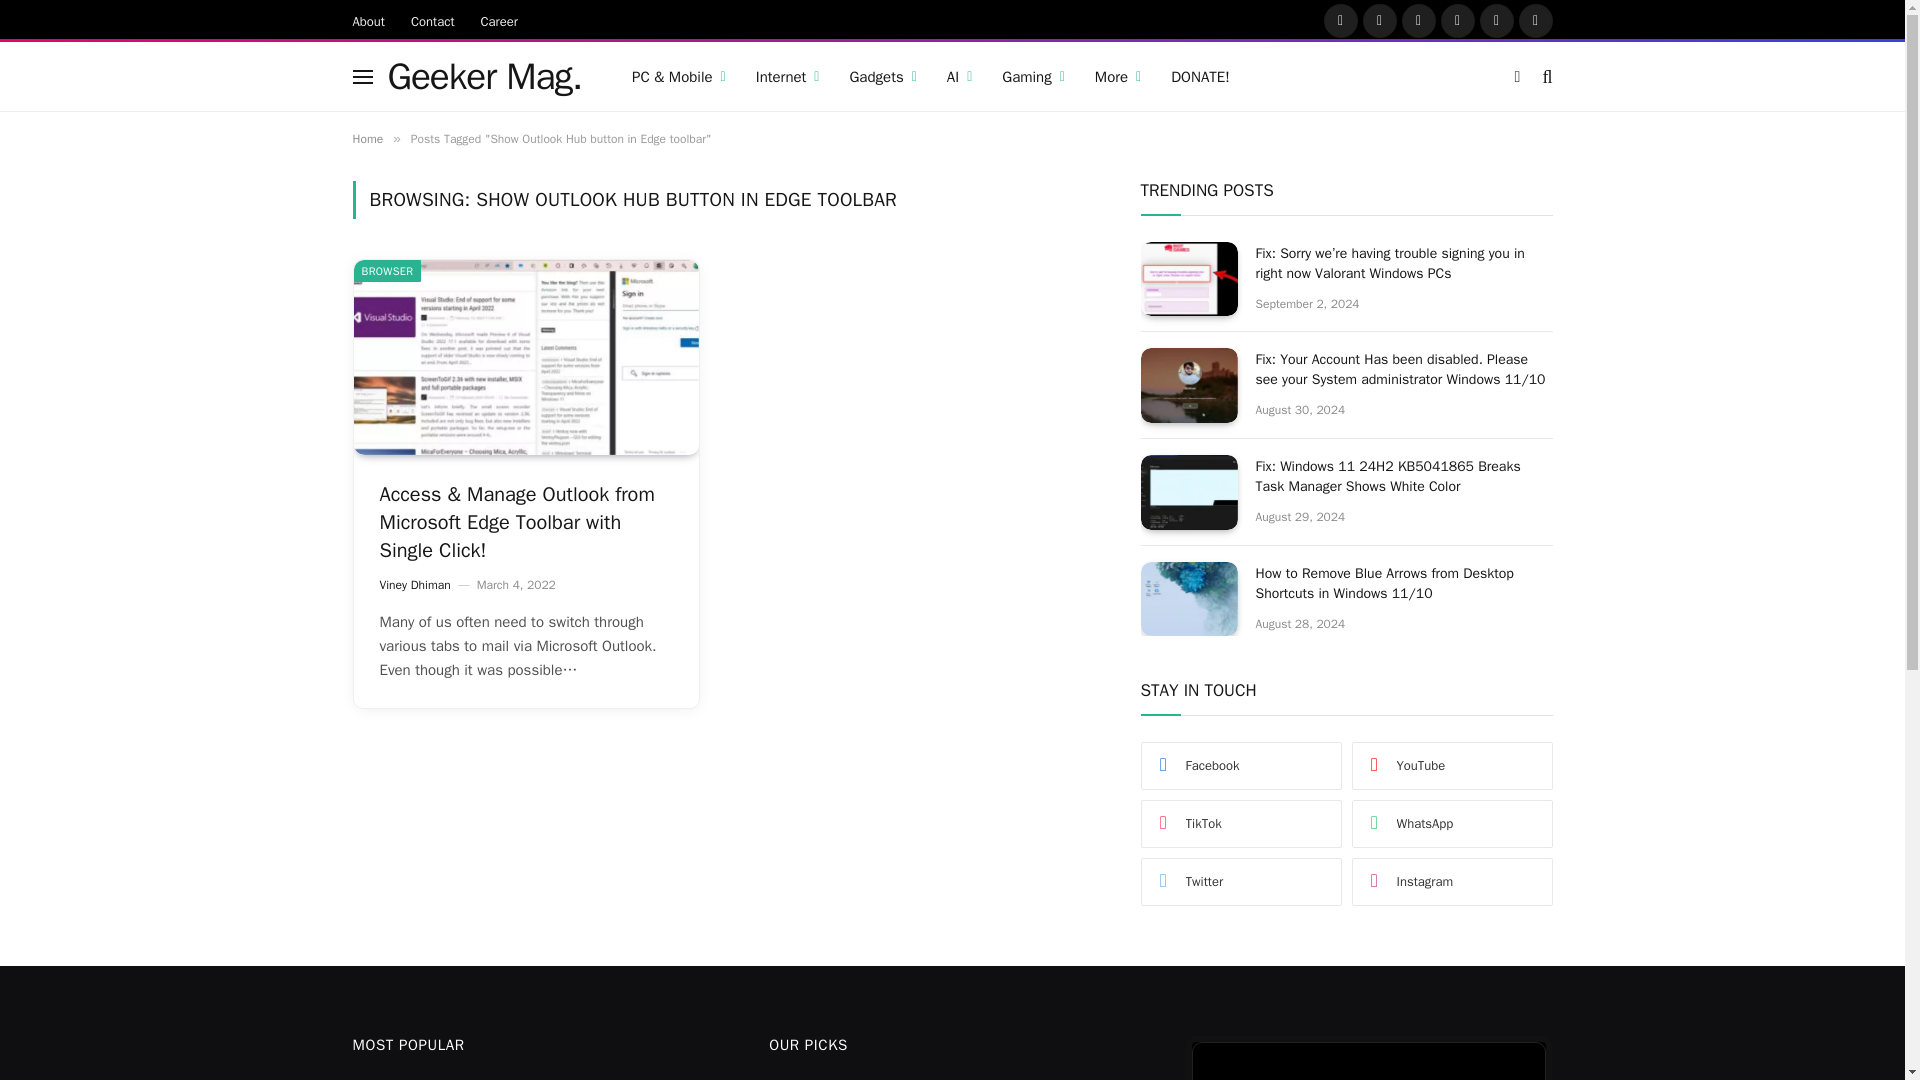  What do you see at coordinates (368, 20) in the screenshot?
I see `About` at bounding box center [368, 20].